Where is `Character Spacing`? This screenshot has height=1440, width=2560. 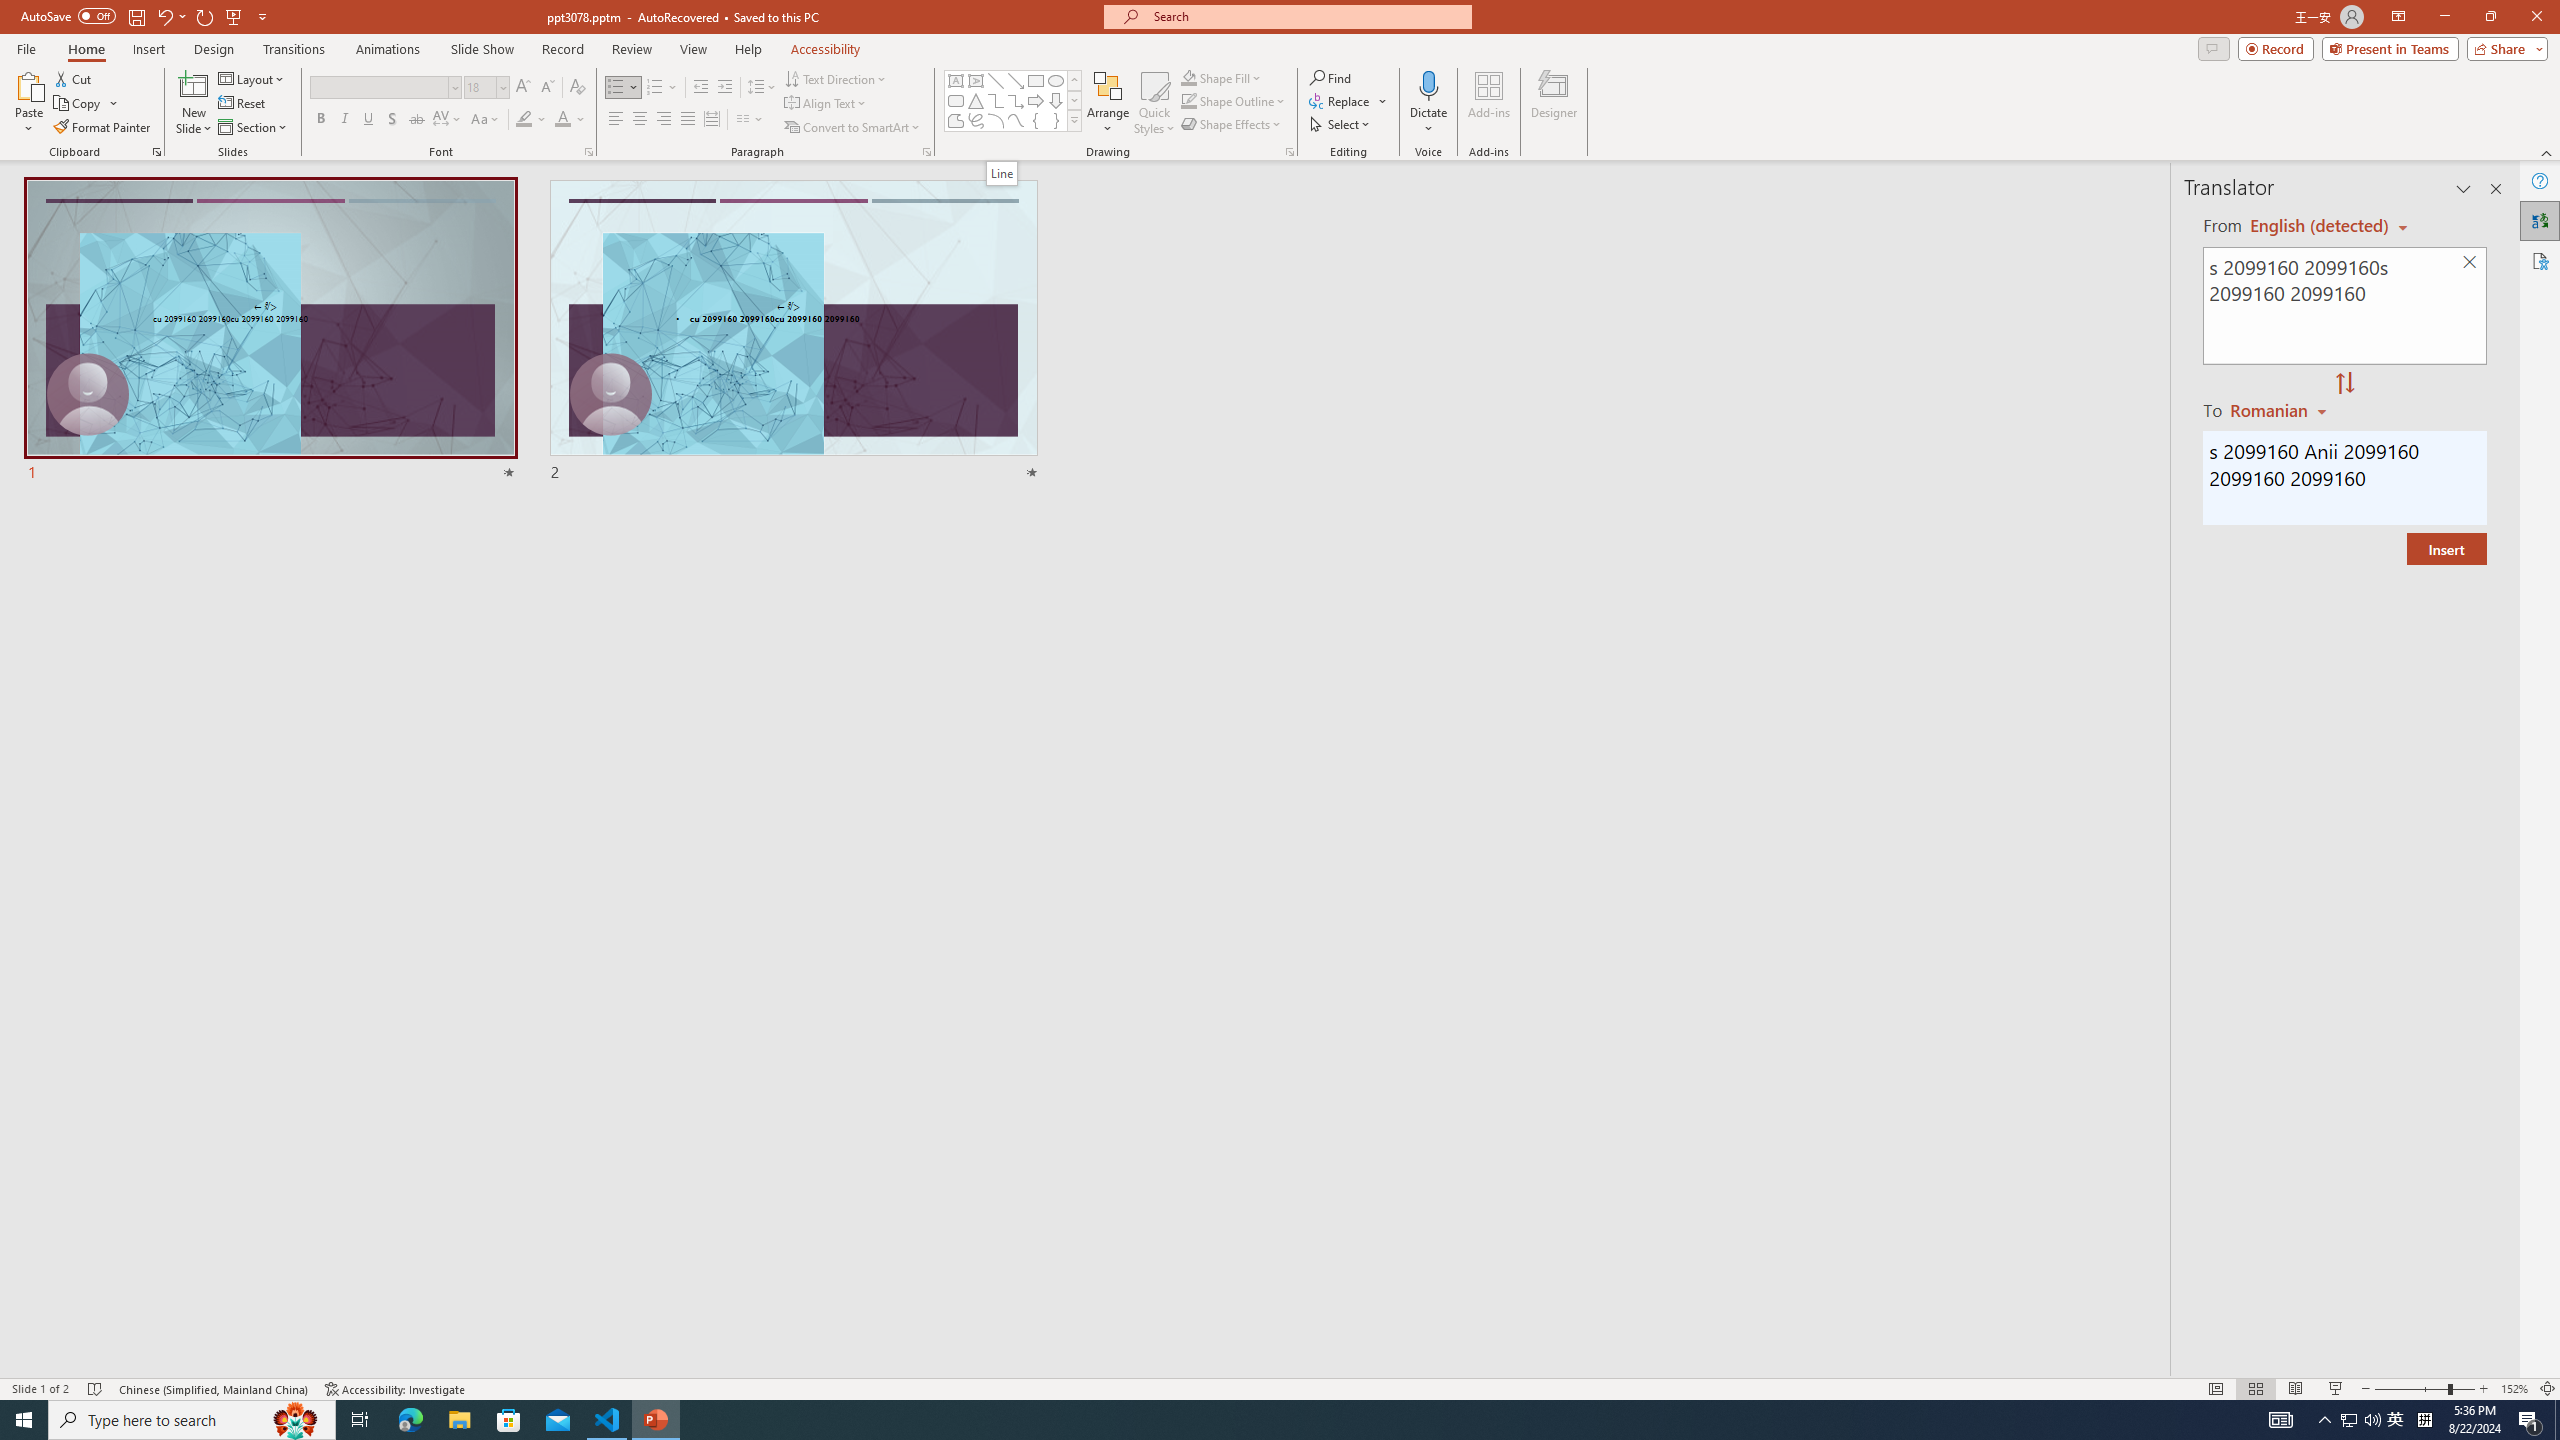
Character Spacing is located at coordinates (448, 120).